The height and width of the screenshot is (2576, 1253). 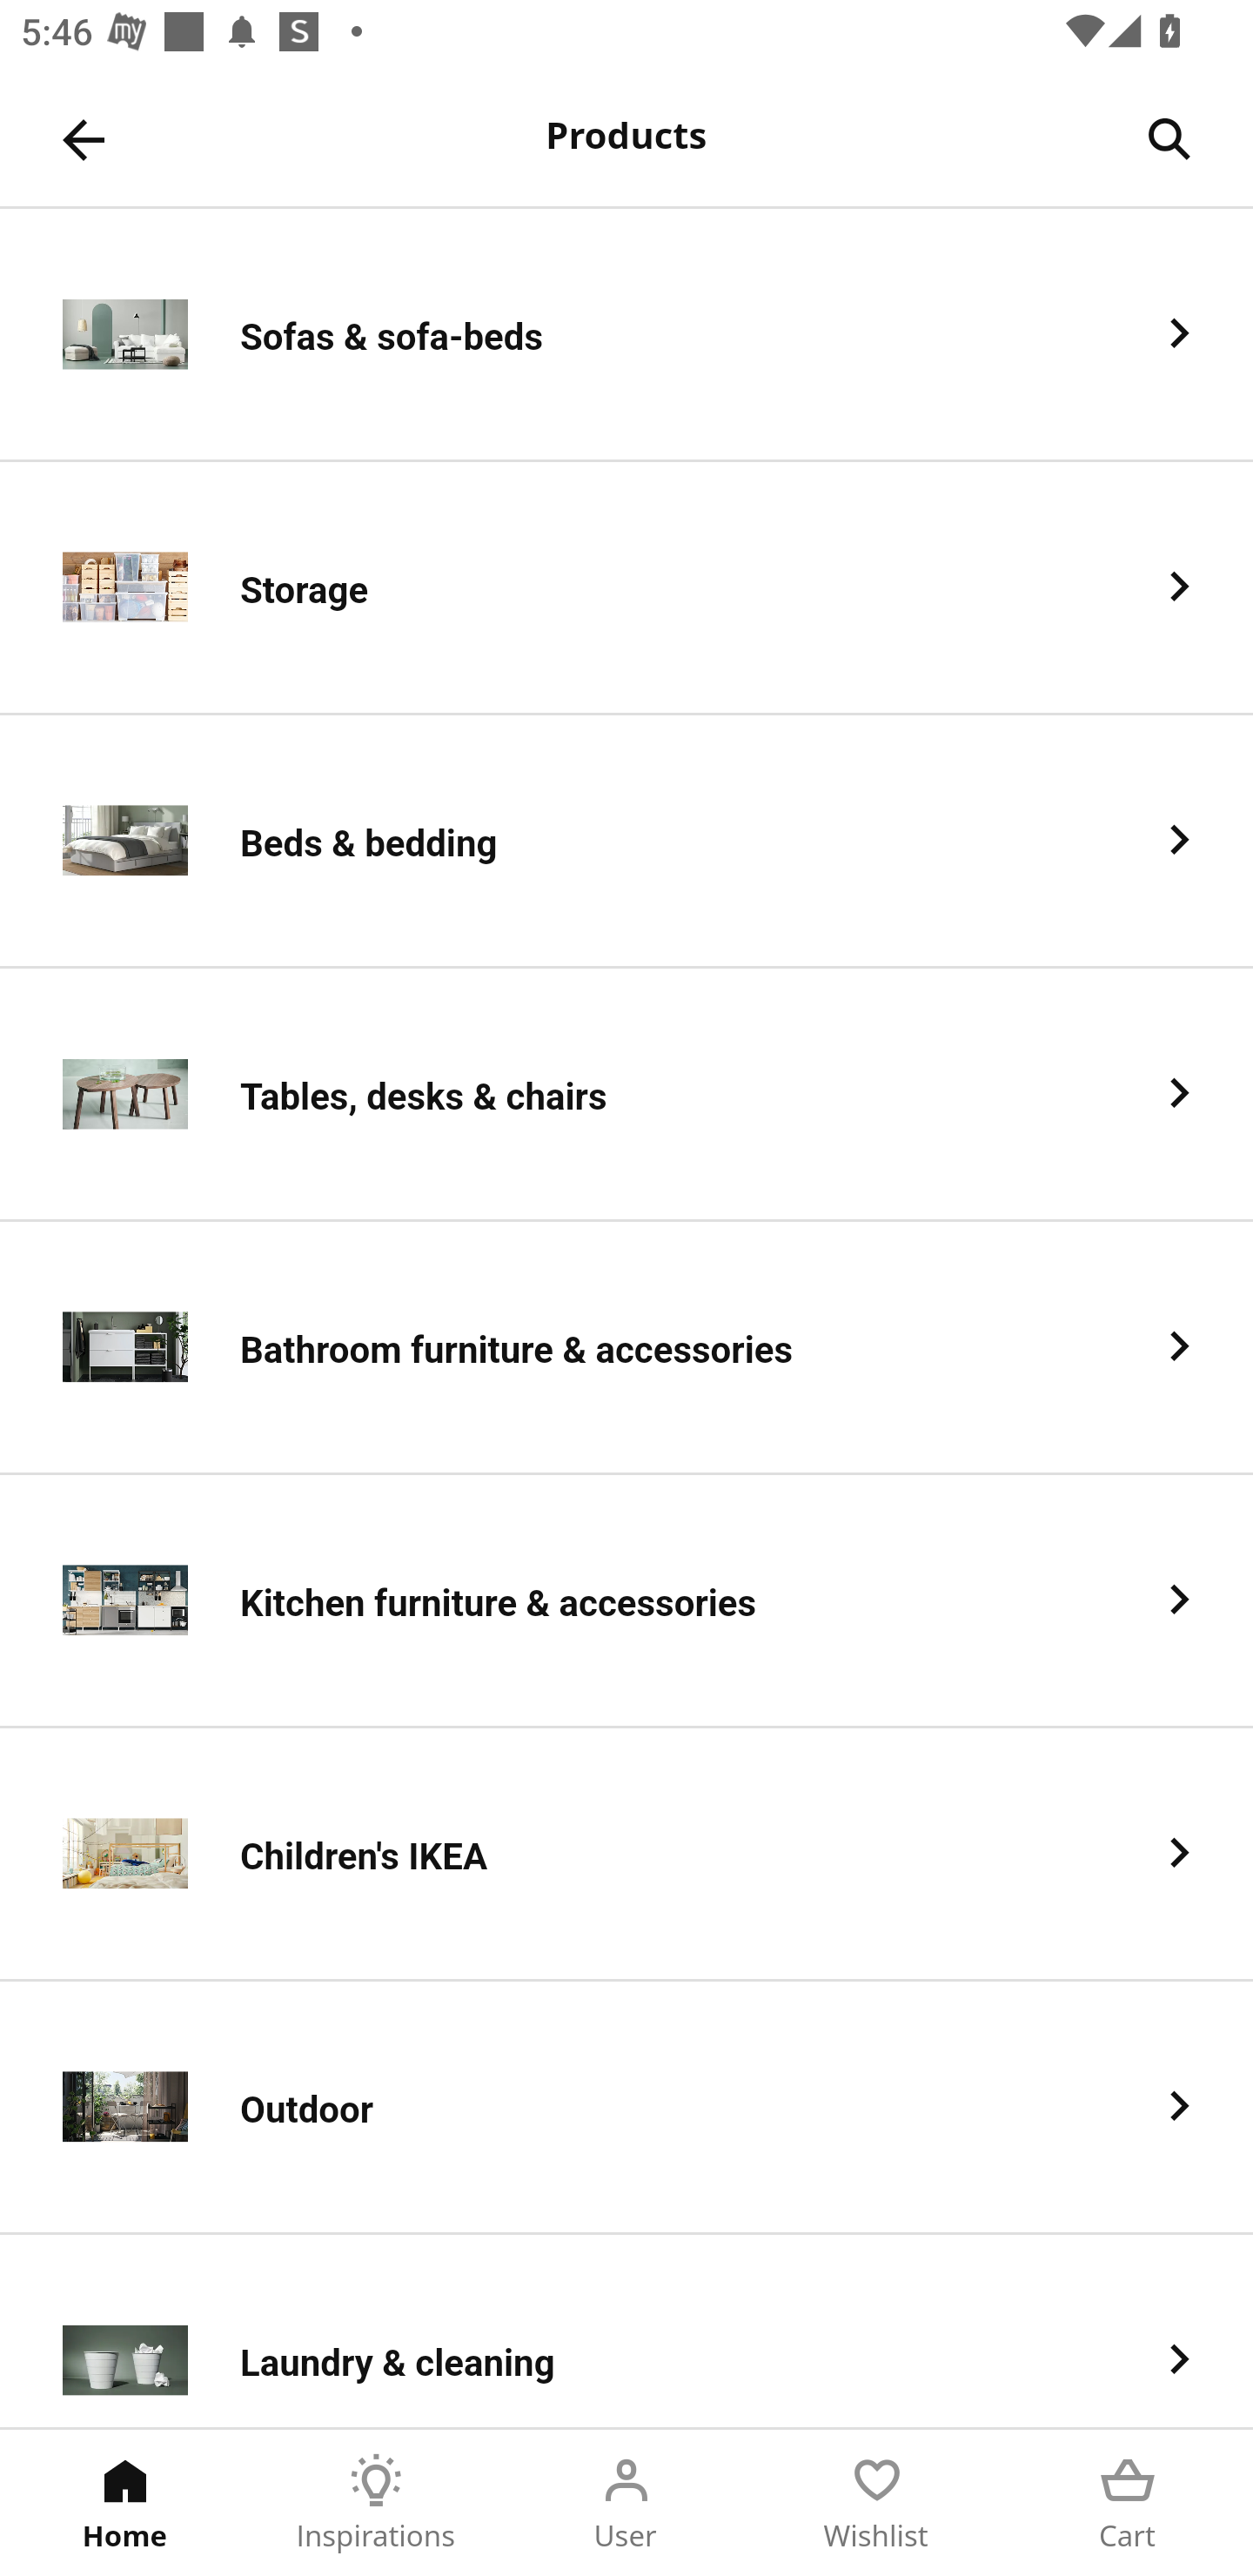 What do you see at coordinates (626, 1095) in the screenshot?
I see `Tables, desks & chairs` at bounding box center [626, 1095].